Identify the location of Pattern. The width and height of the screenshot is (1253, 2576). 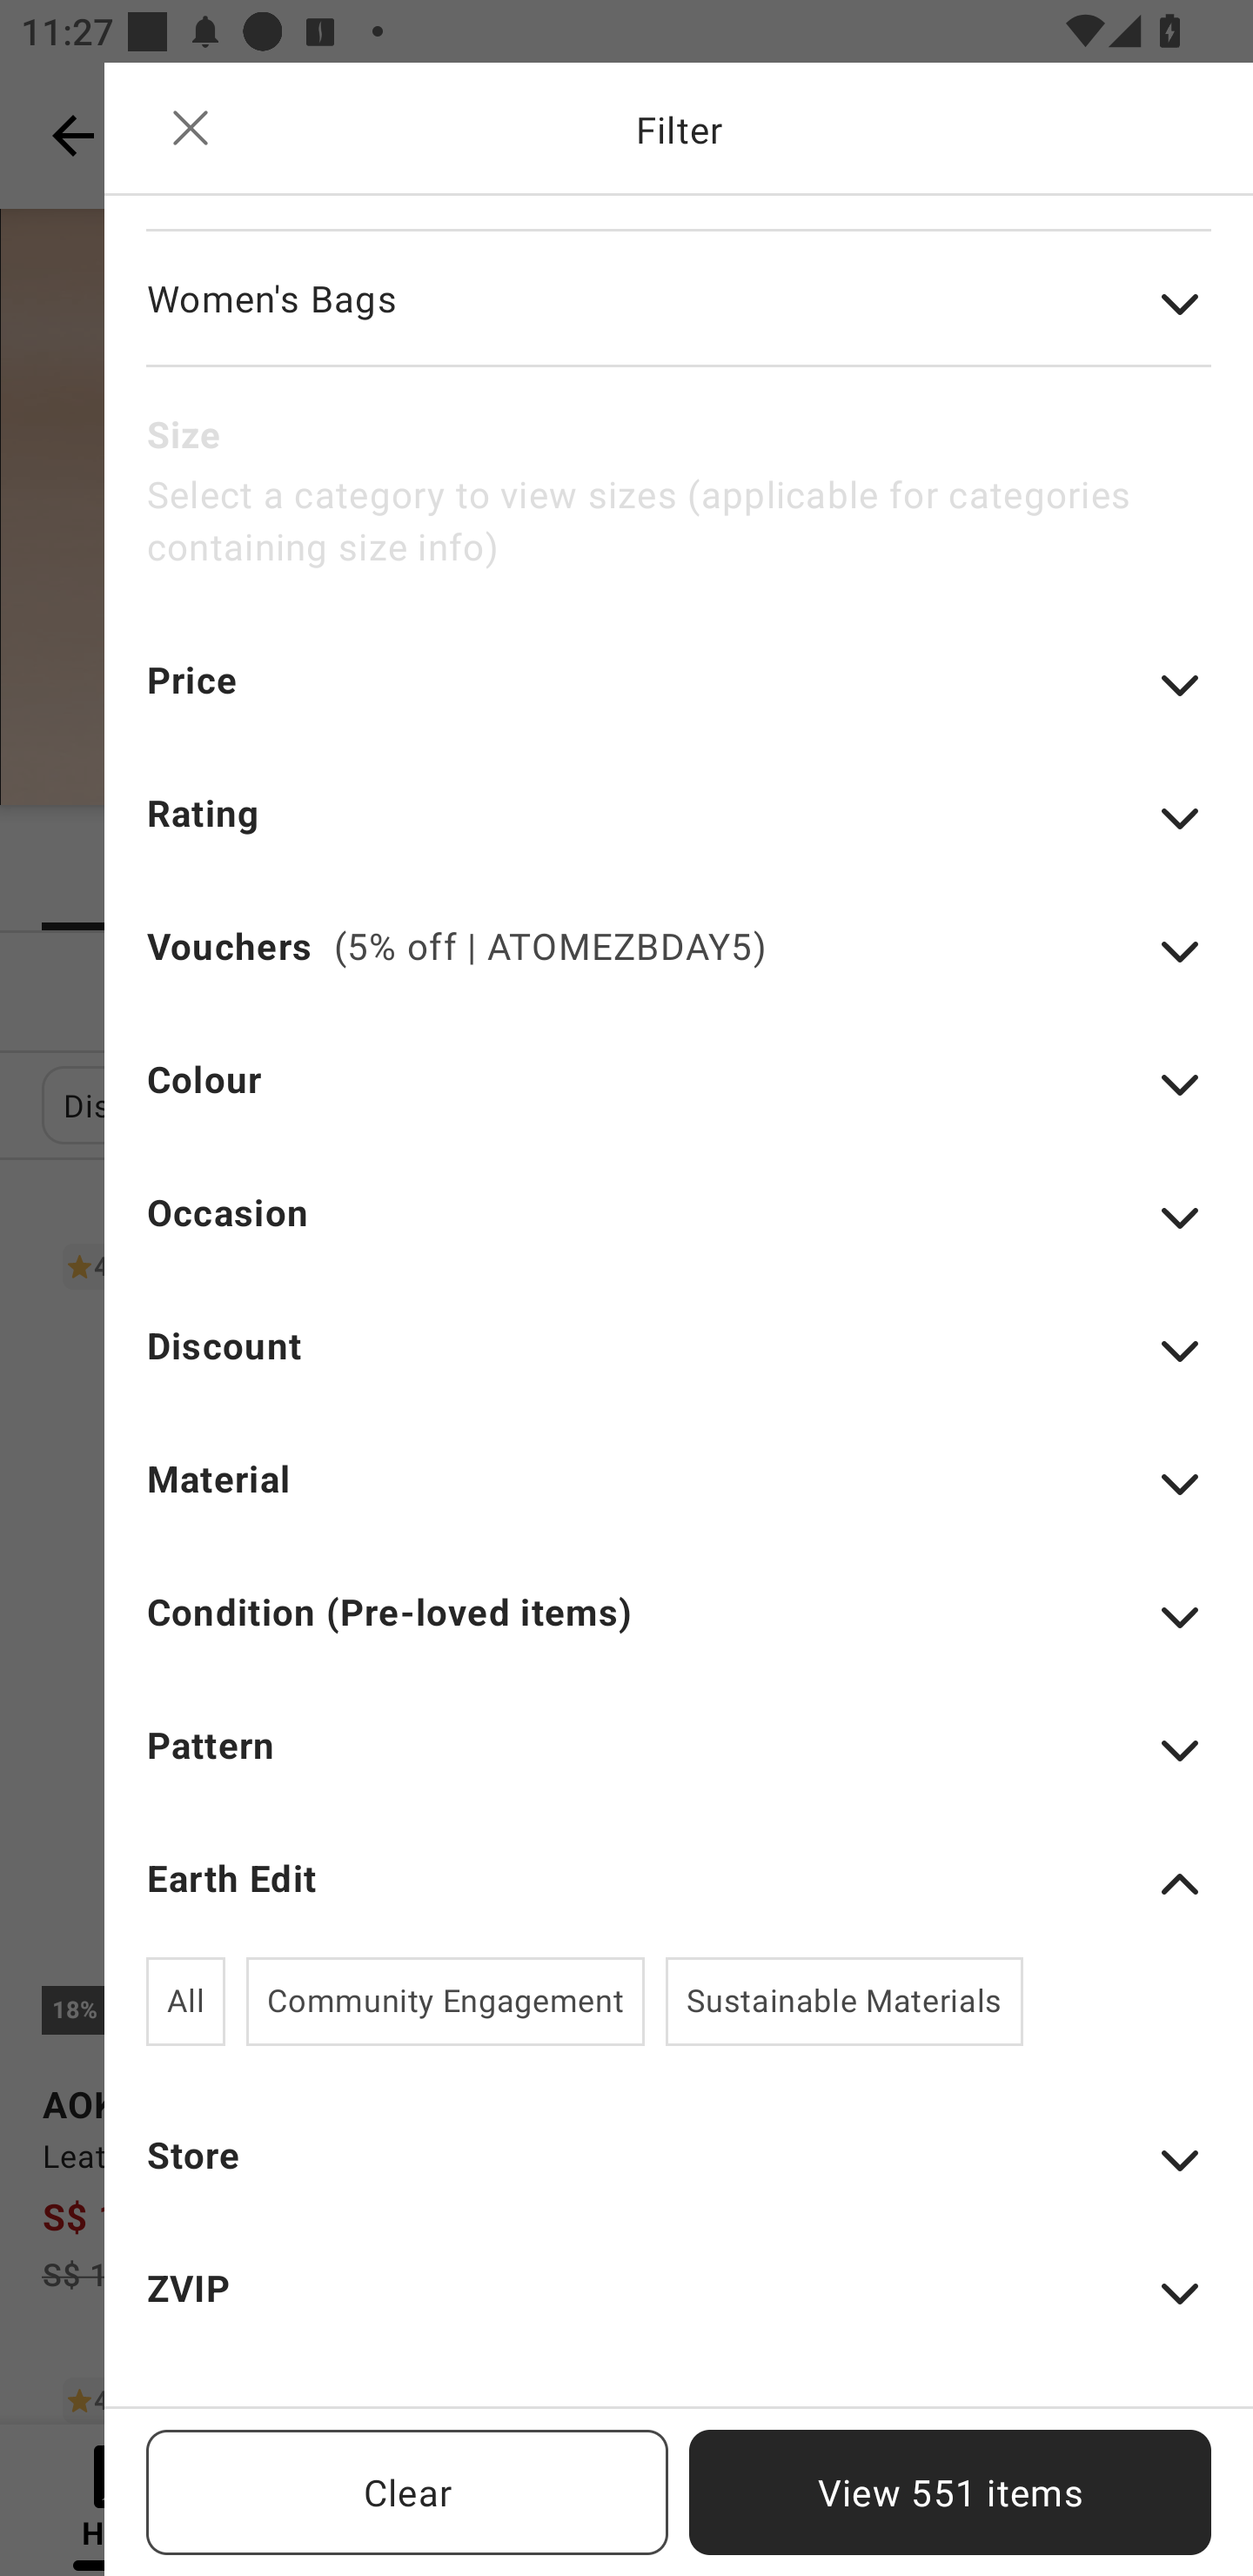
(679, 1765).